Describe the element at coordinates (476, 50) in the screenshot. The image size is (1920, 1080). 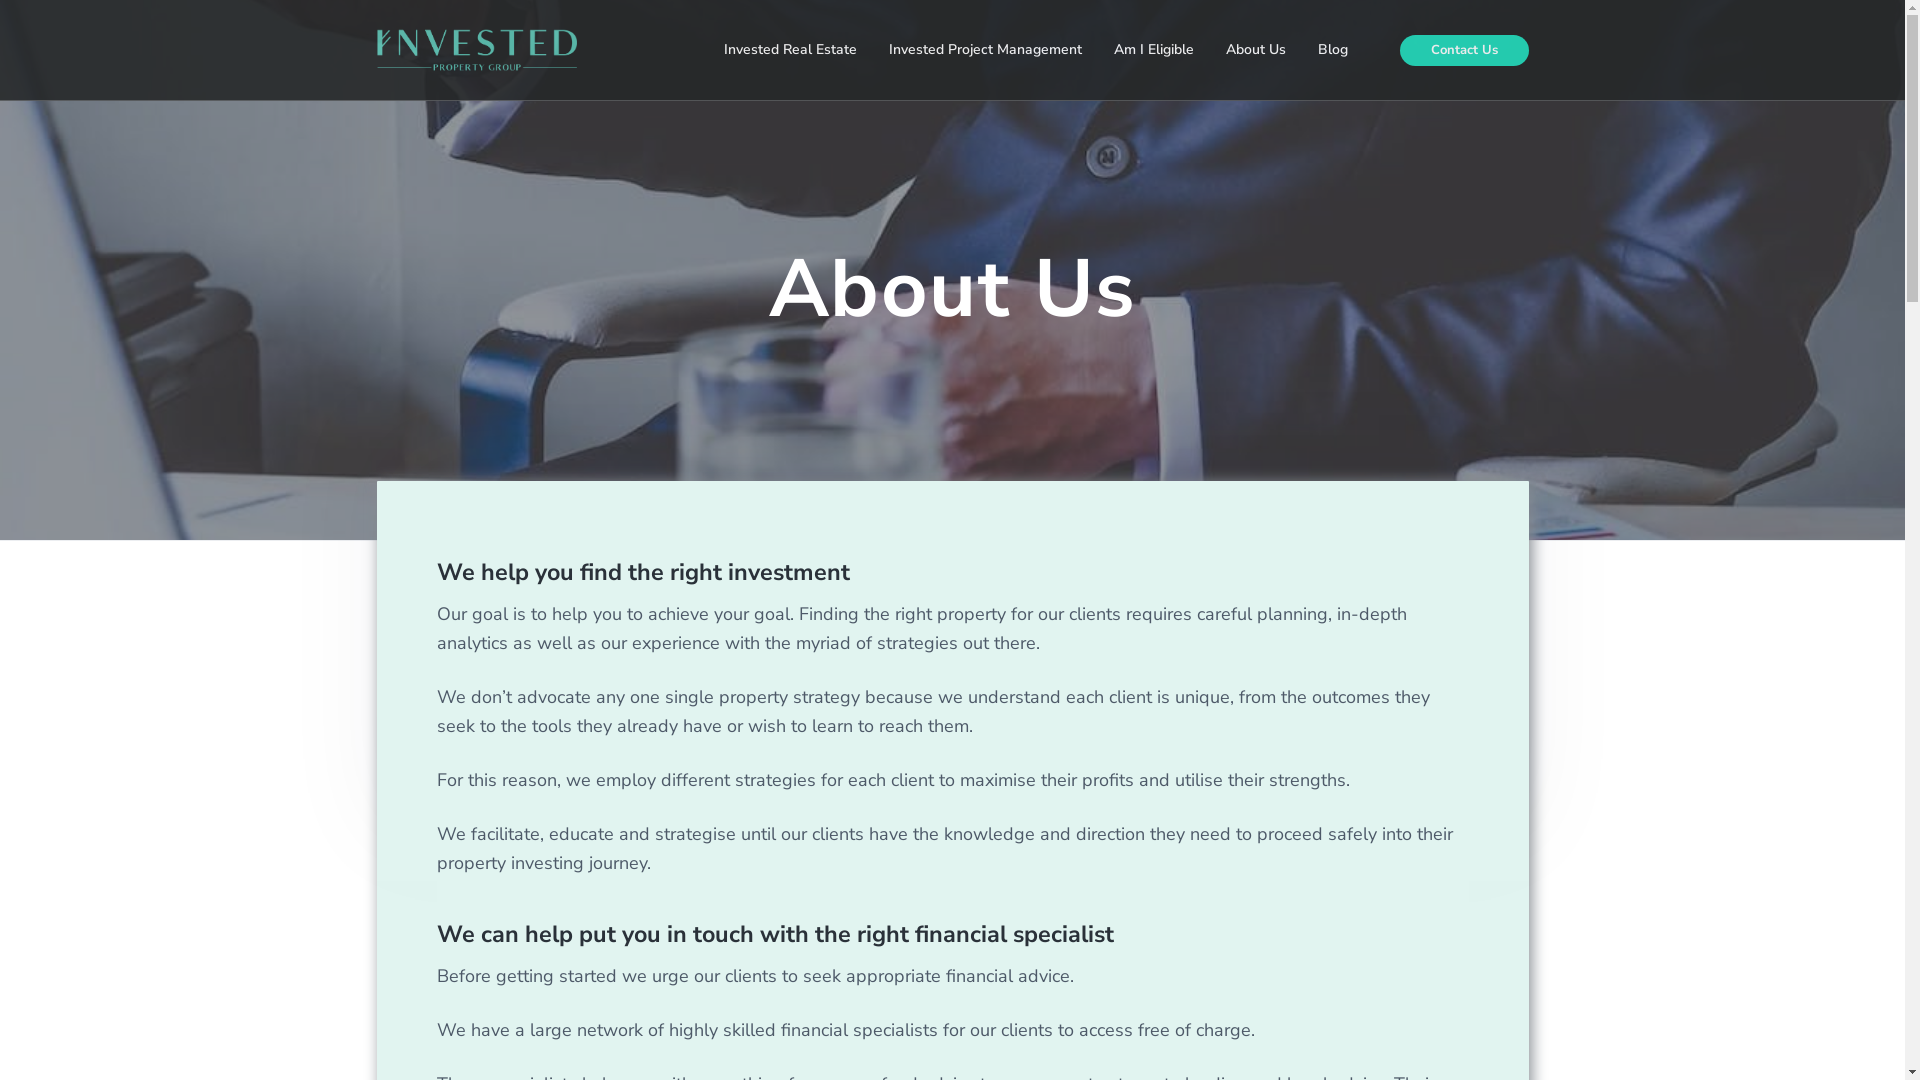
I see `cropped-Invested-Logo-w-Lines-3.png` at that location.